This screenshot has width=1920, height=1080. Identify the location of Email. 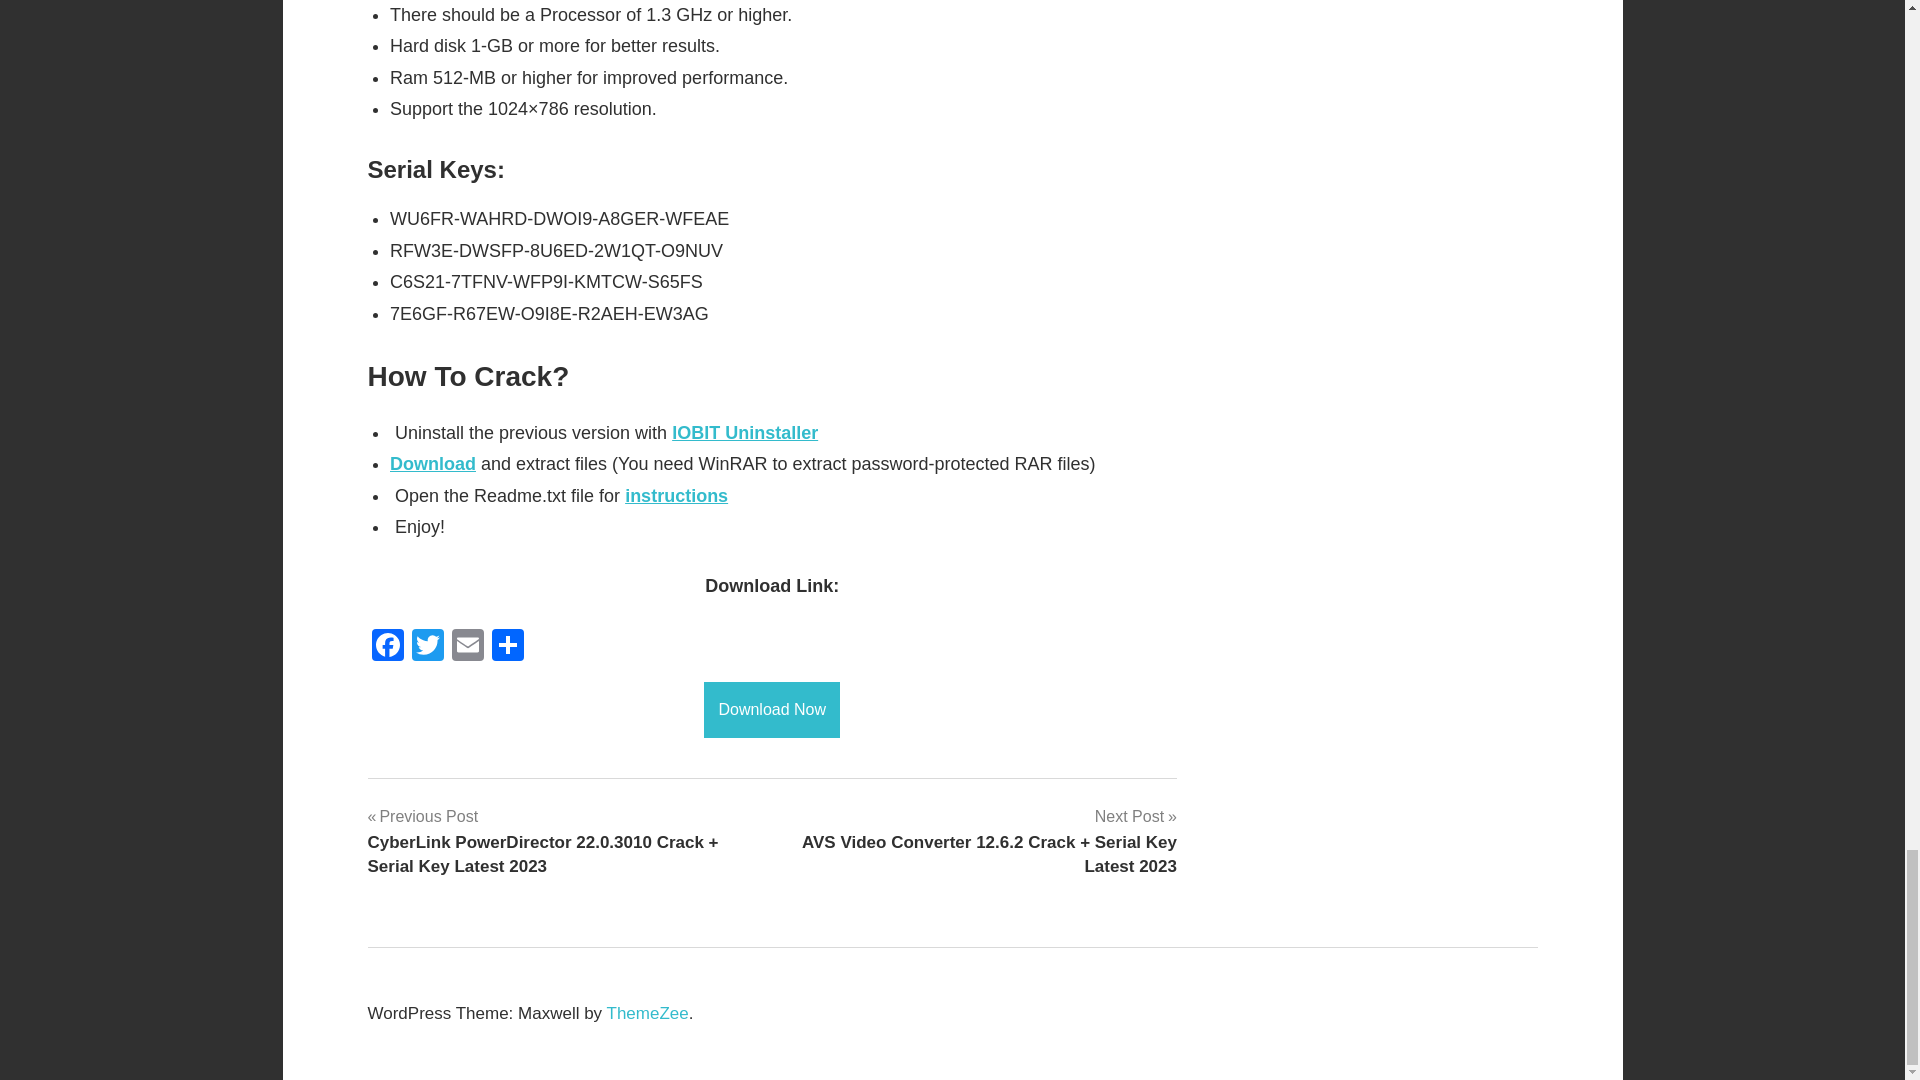
(467, 647).